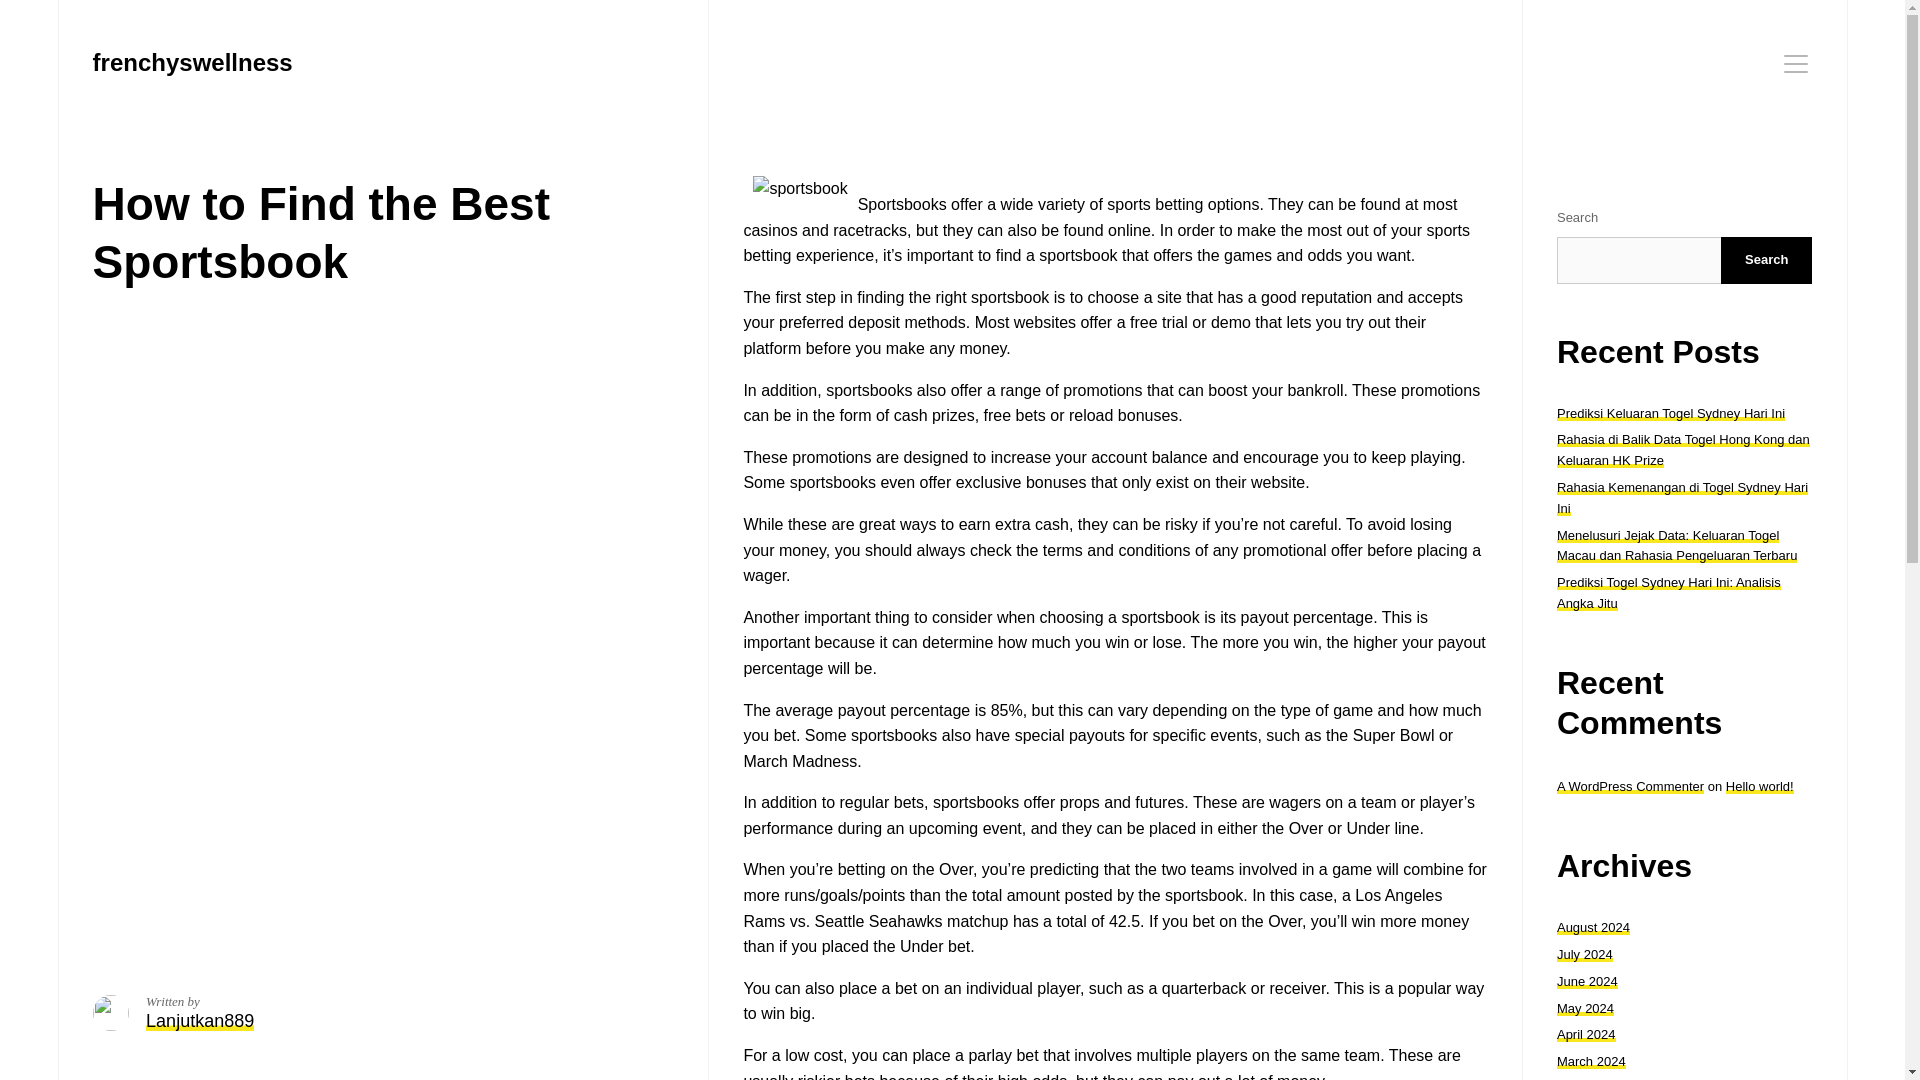  Describe the element at coordinates (1671, 414) in the screenshot. I see `Prediksi Keluaran Togel Sydney Hari Ini` at that location.